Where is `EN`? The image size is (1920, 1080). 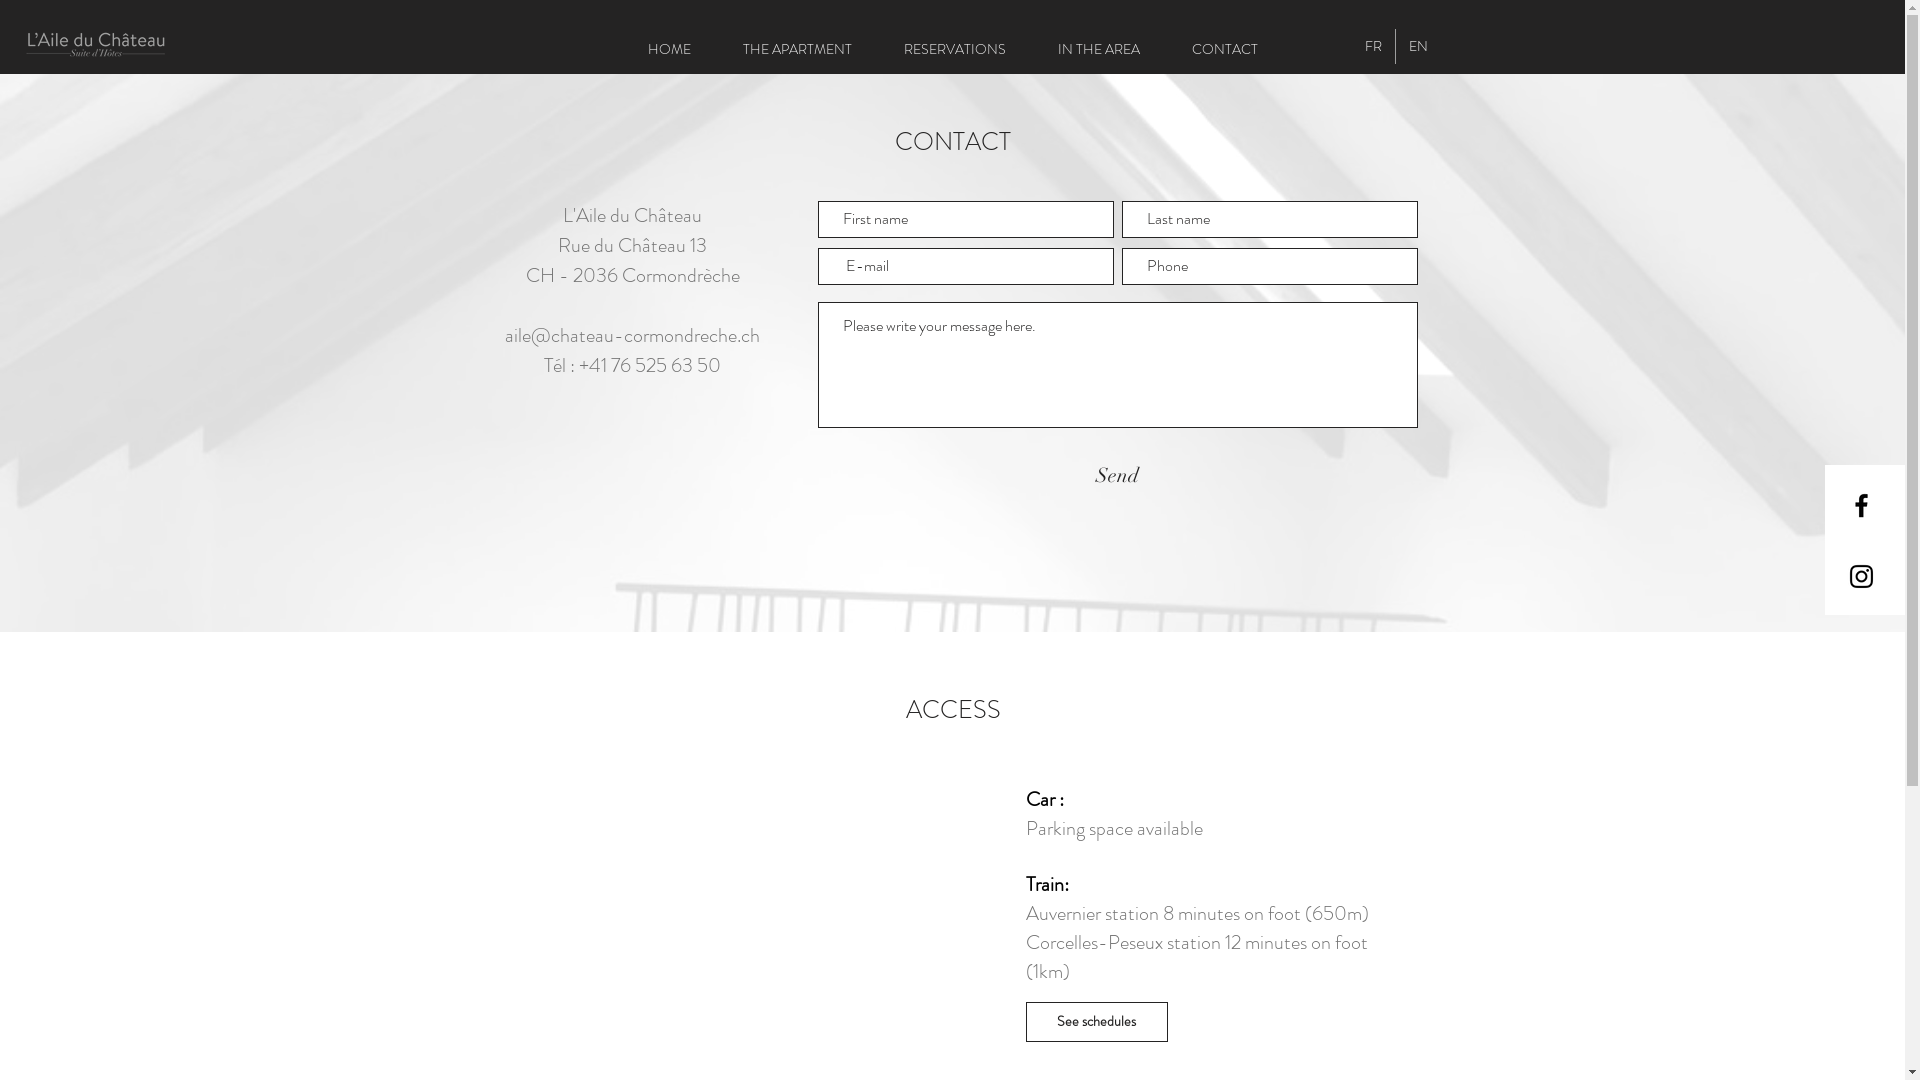 EN is located at coordinates (1418, 46).